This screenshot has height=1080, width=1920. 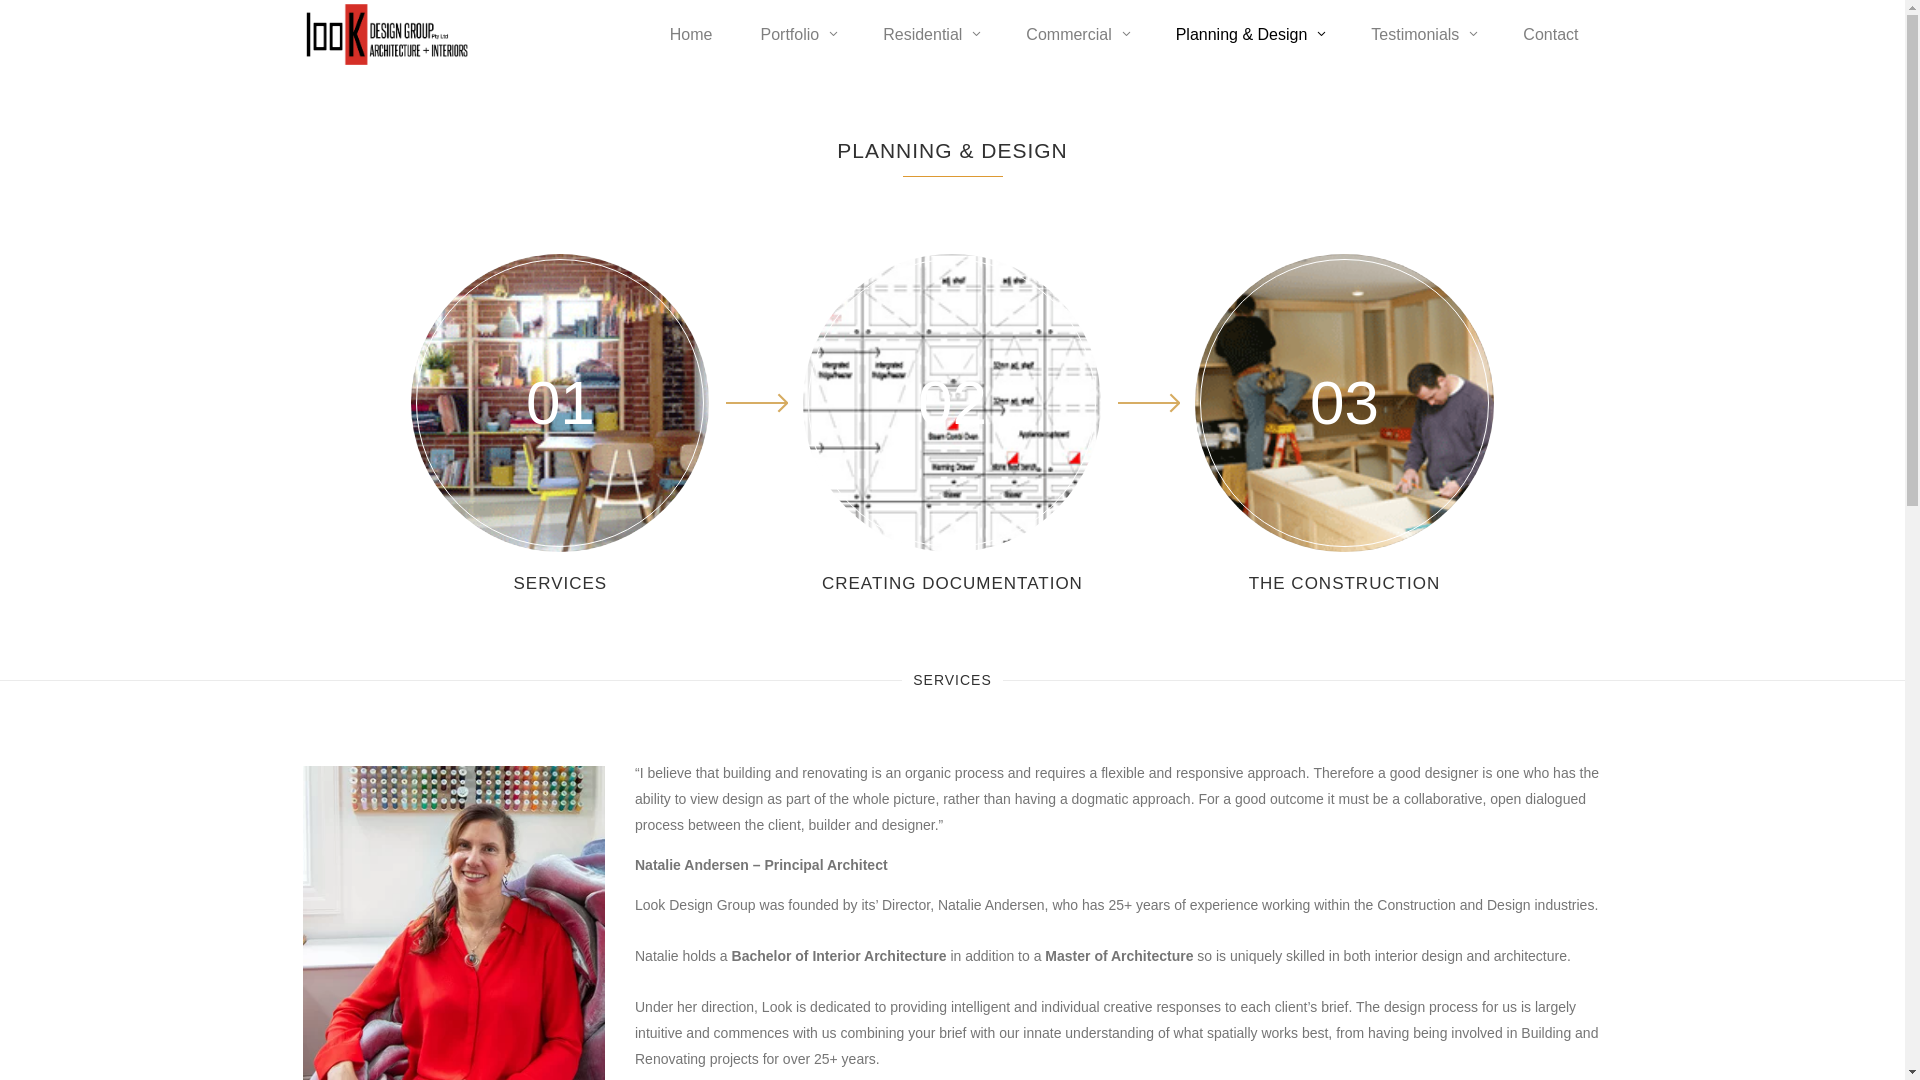 What do you see at coordinates (952, 426) in the screenshot?
I see `02
CREATING DOCUMENTATION` at bounding box center [952, 426].